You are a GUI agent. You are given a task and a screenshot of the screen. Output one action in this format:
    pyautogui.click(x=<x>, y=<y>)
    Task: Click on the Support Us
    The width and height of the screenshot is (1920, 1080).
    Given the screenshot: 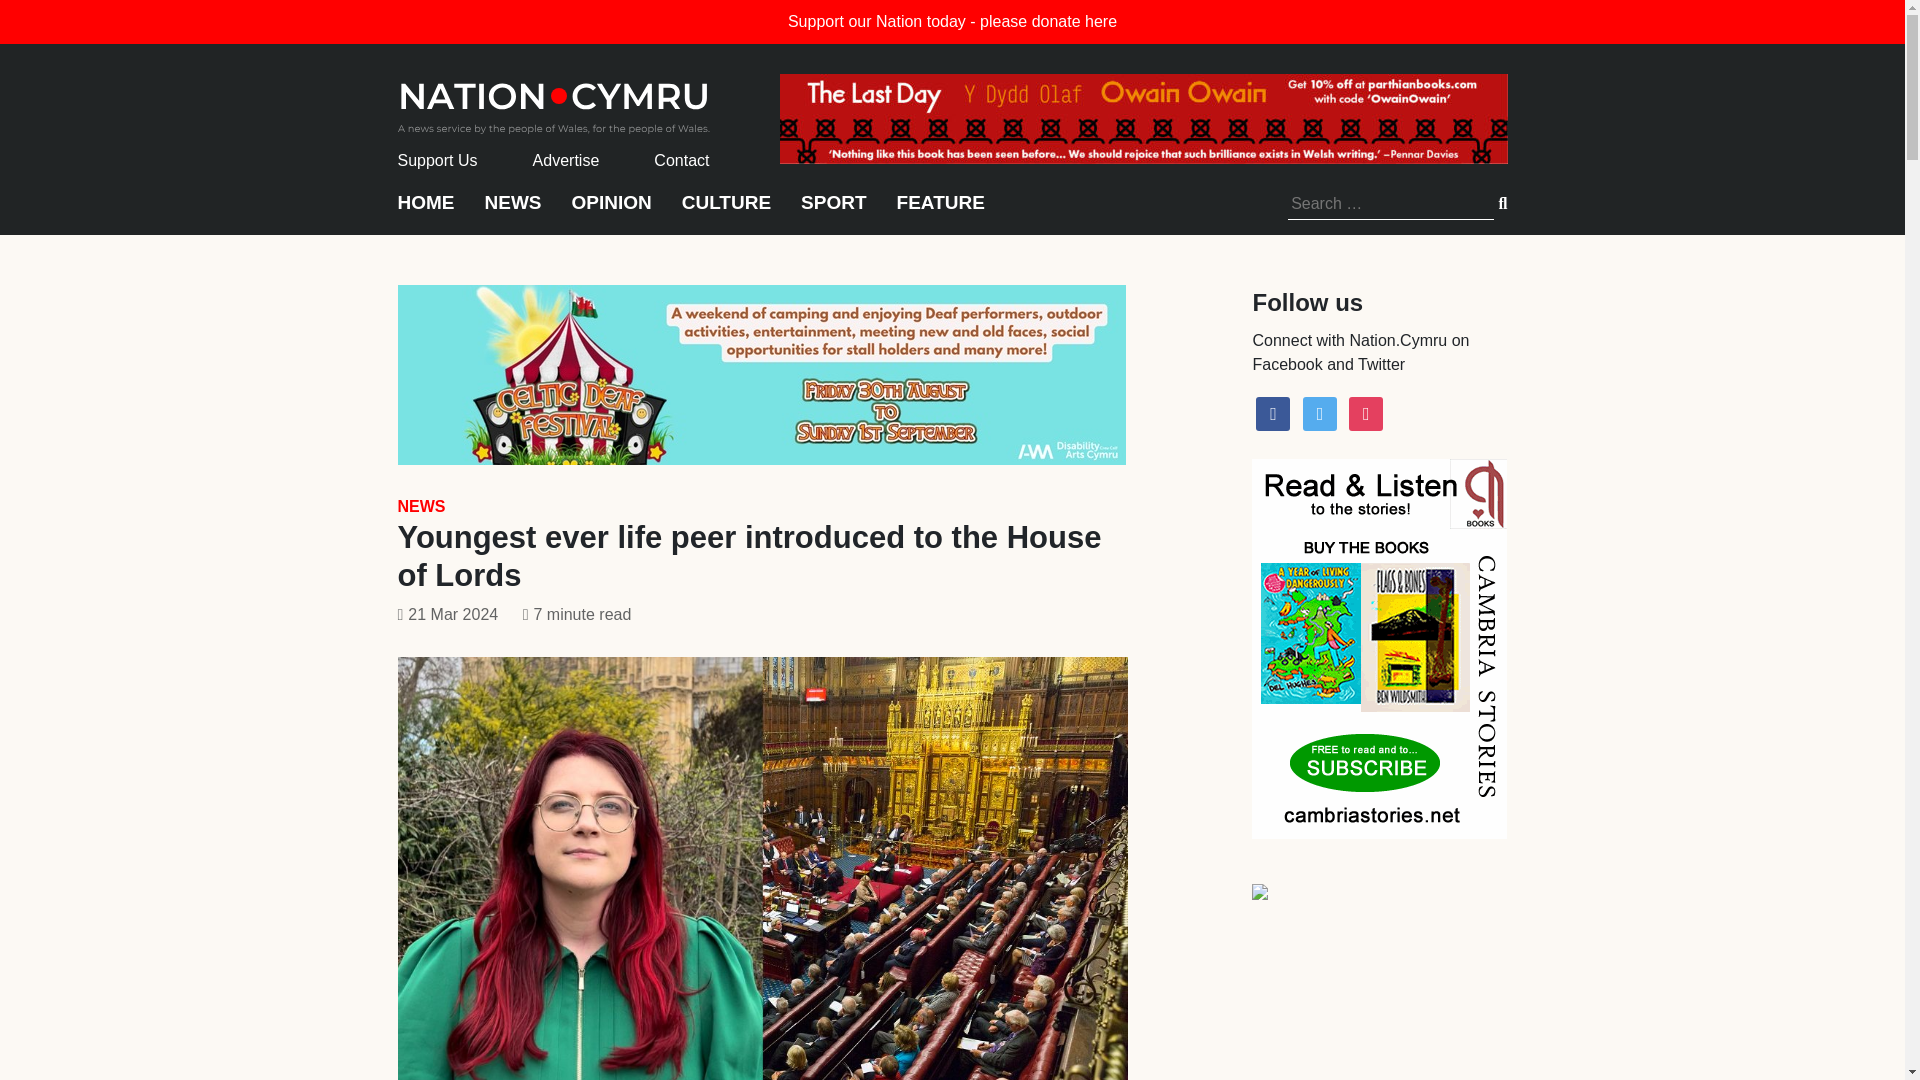 What is the action you would take?
    pyautogui.click(x=438, y=160)
    